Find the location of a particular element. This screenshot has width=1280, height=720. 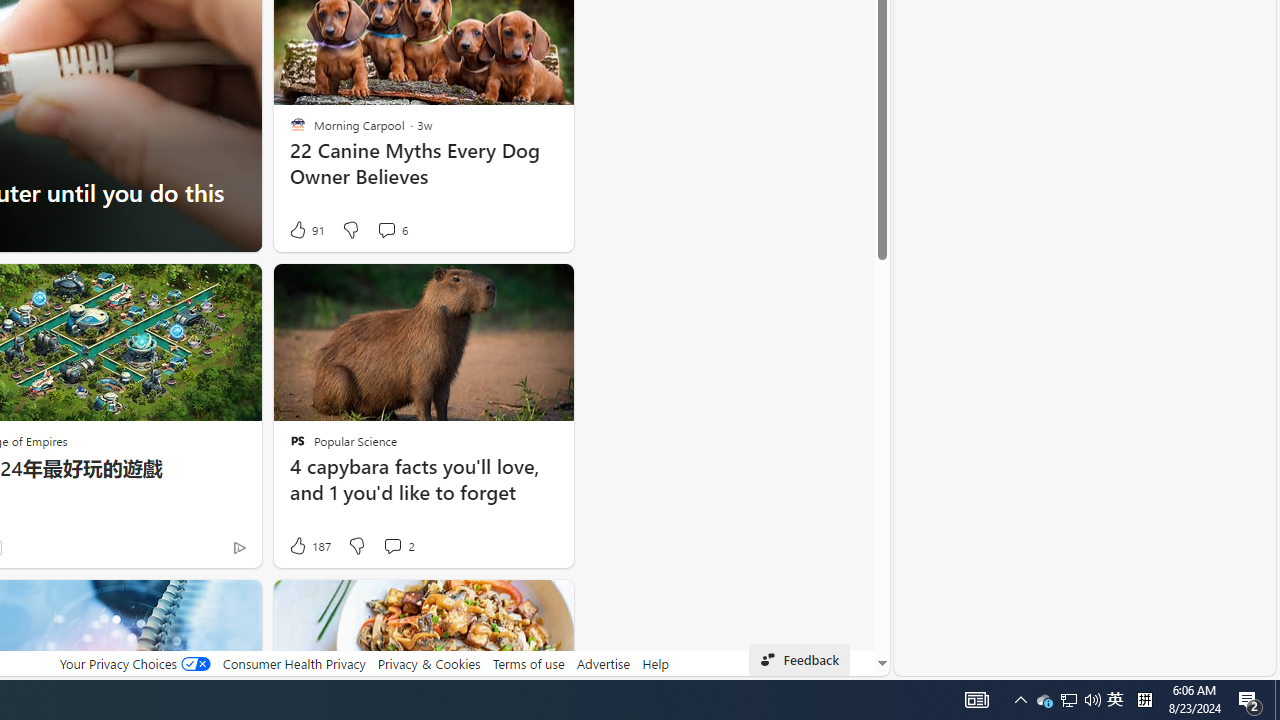

Hide this story is located at coordinates (512, 604).